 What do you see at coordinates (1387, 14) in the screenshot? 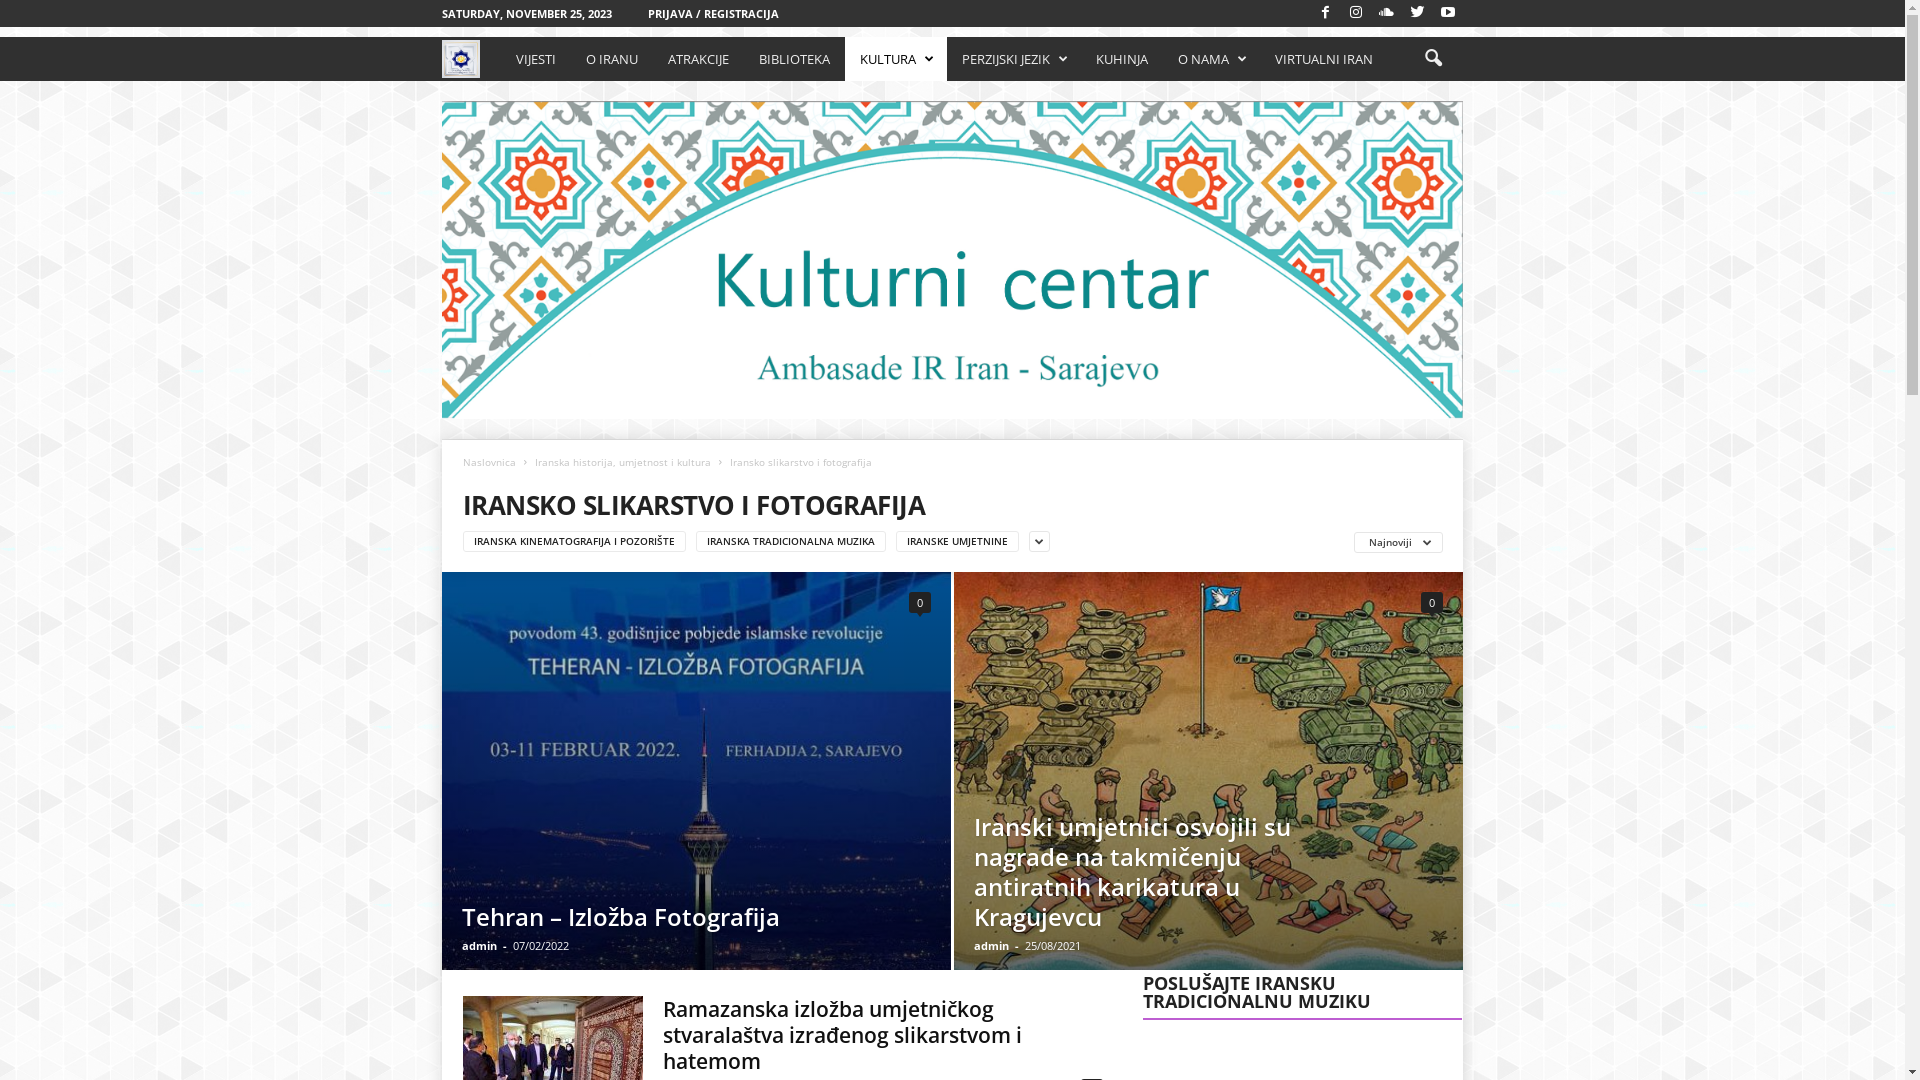
I see `Soundcloud` at bounding box center [1387, 14].